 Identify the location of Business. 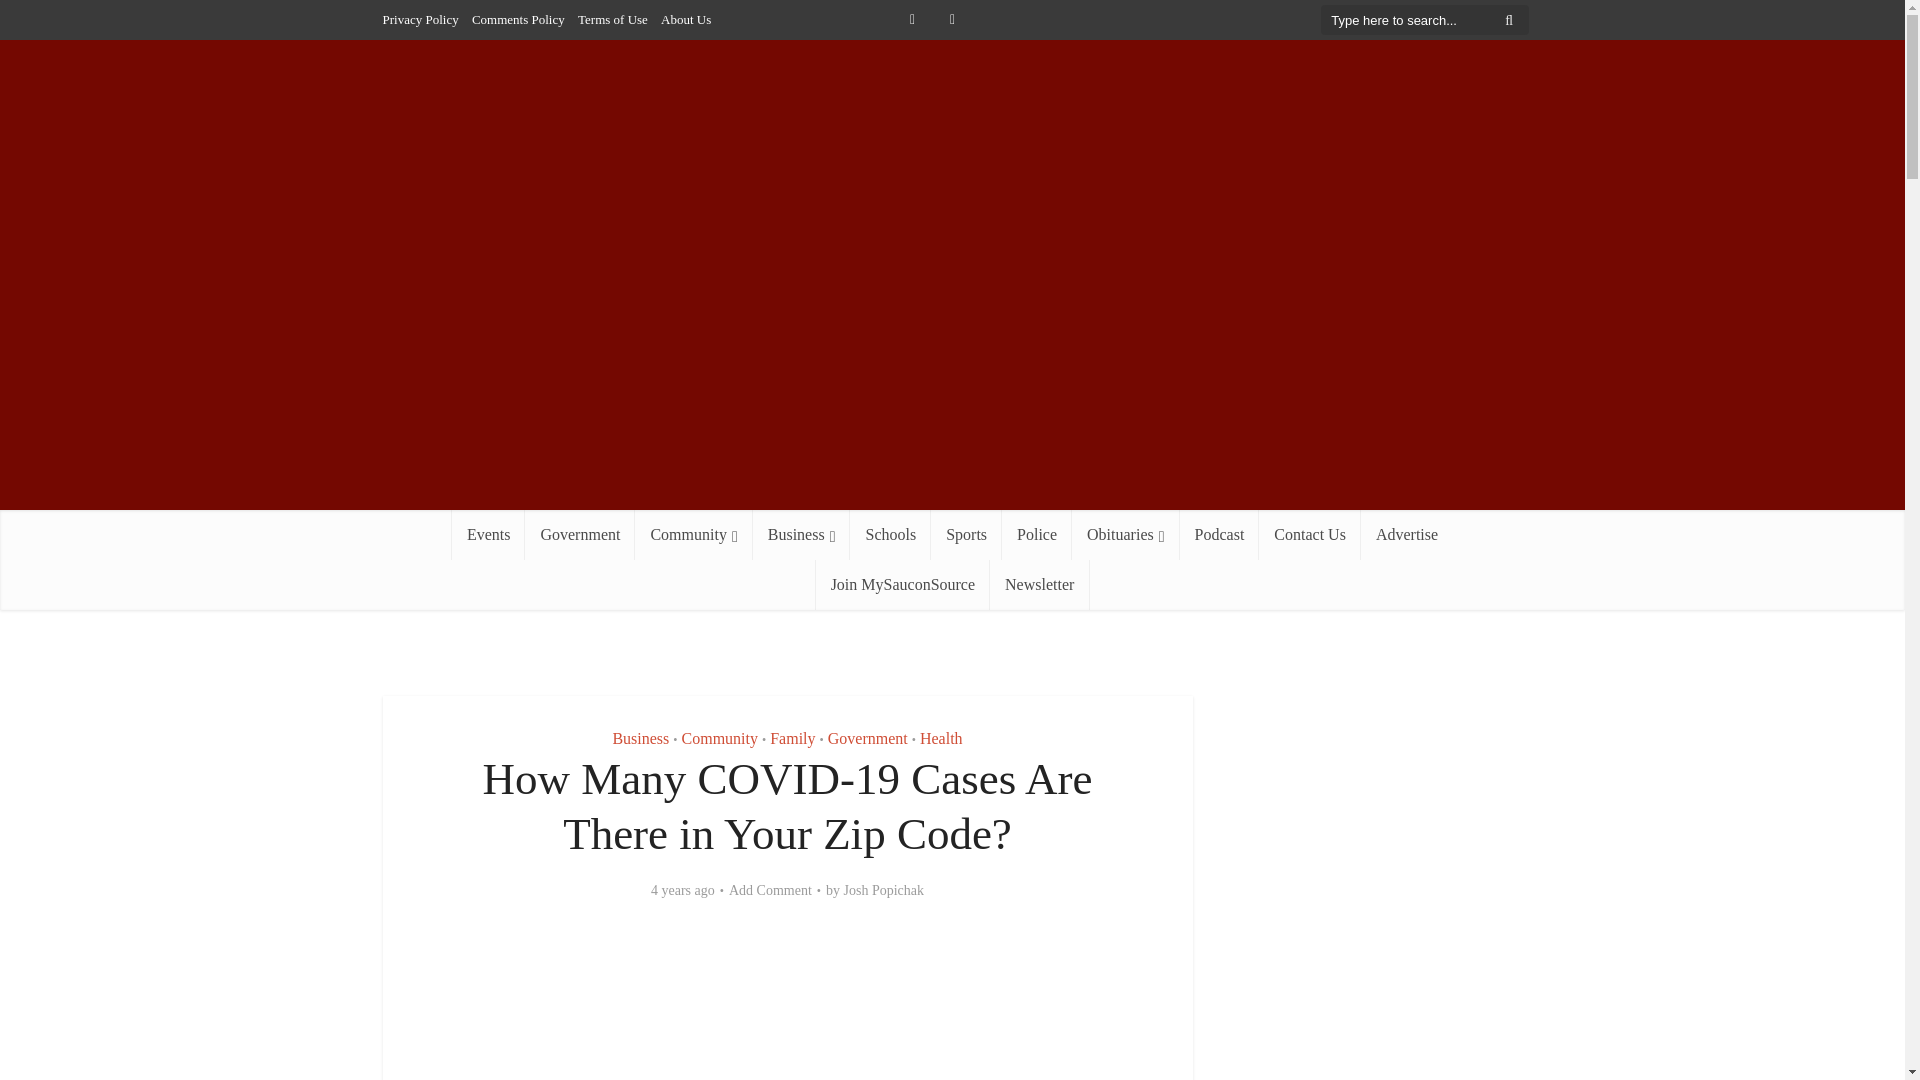
(640, 738).